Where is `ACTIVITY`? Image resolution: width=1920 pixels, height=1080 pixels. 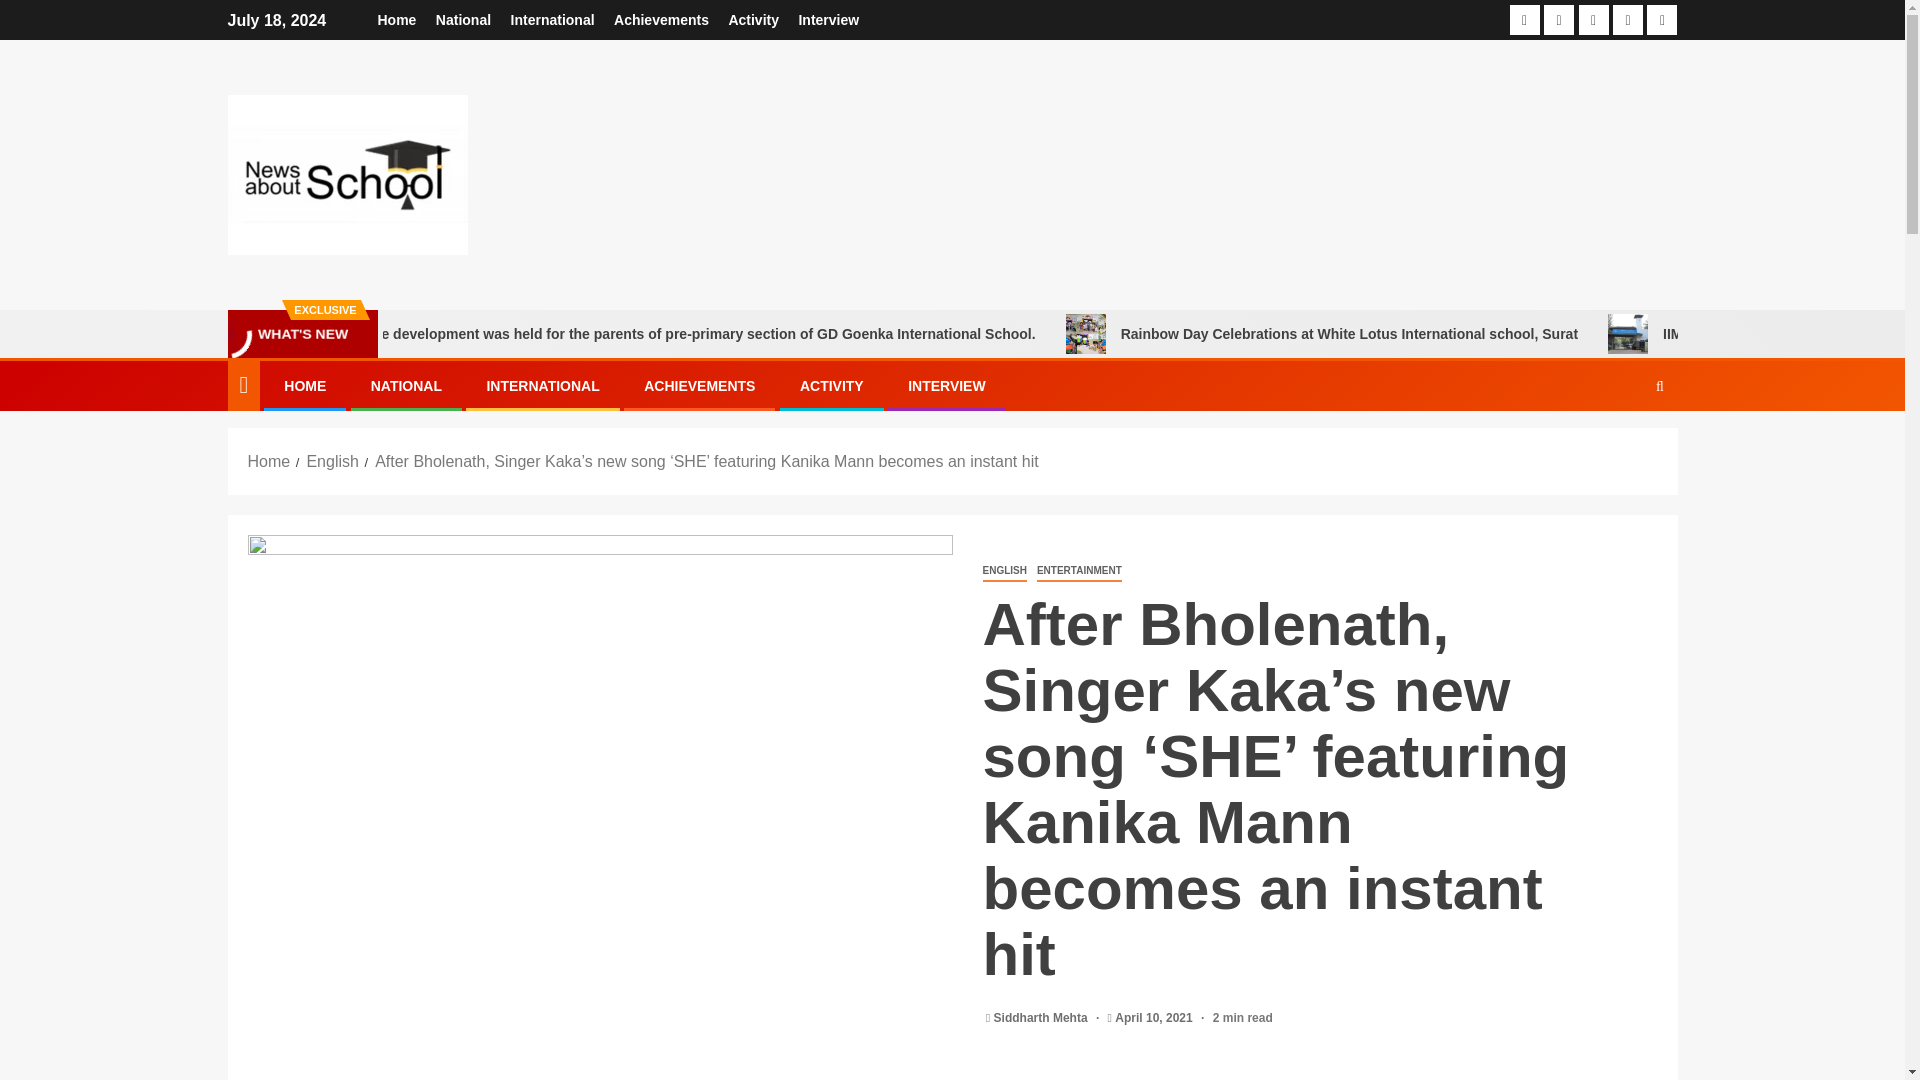 ACTIVITY is located at coordinates (832, 386).